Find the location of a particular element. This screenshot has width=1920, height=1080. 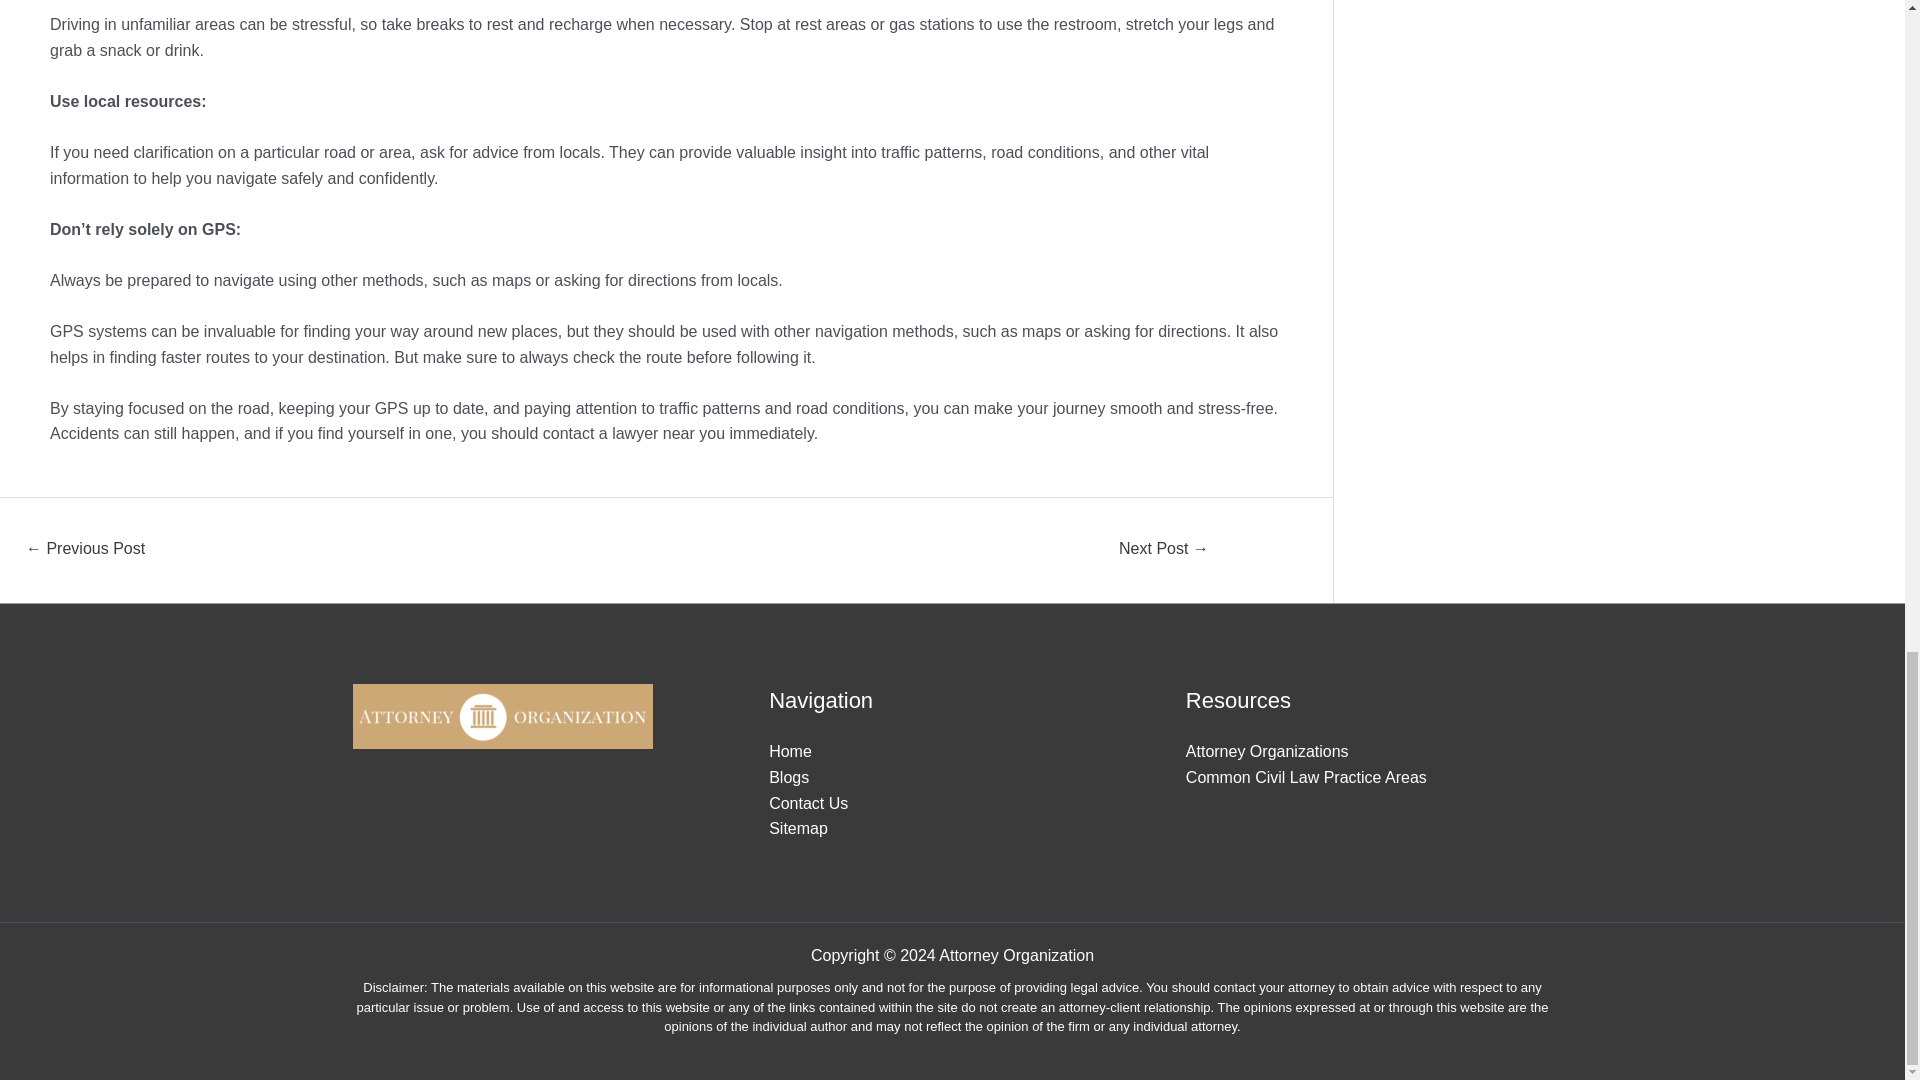

Home is located at coordinates (790, 752).